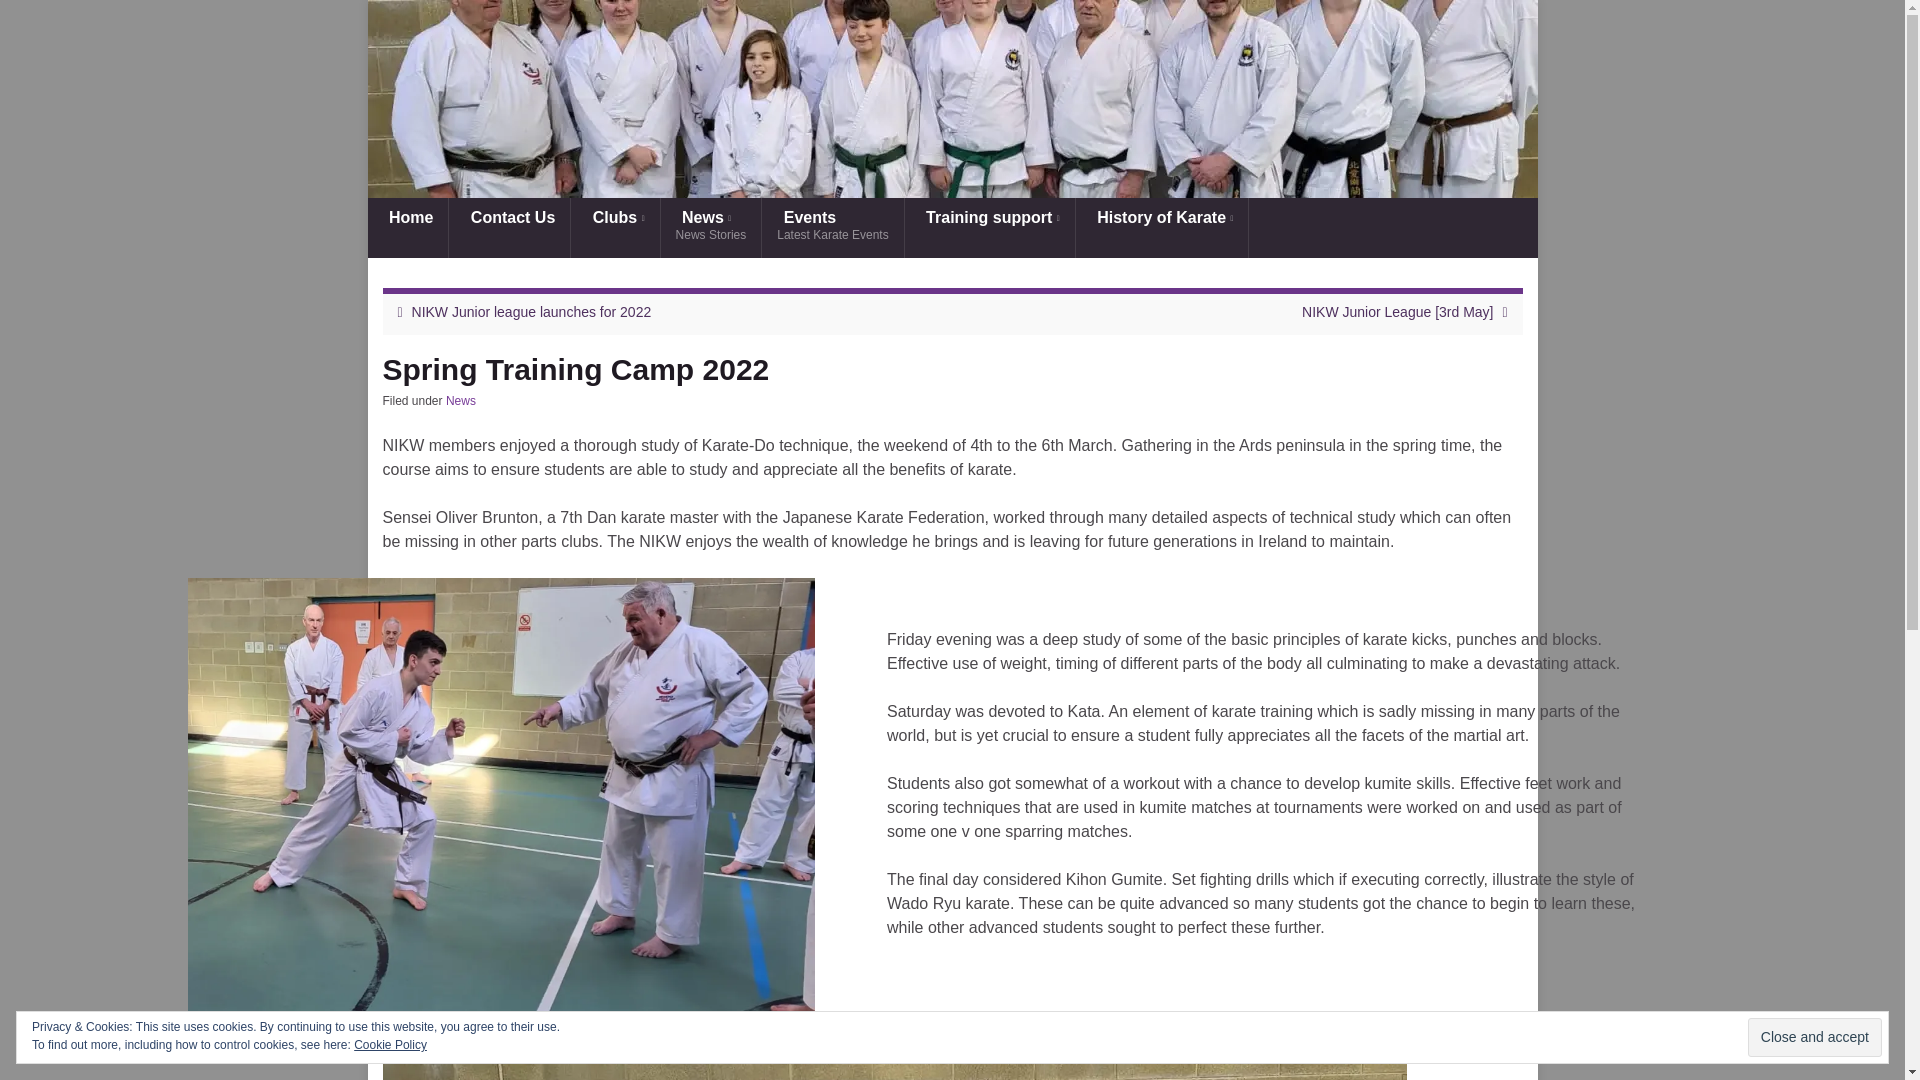 Image resolution: width=1920 pixels, height=1080 pixels. I want to click on Home, so click(614, 228).